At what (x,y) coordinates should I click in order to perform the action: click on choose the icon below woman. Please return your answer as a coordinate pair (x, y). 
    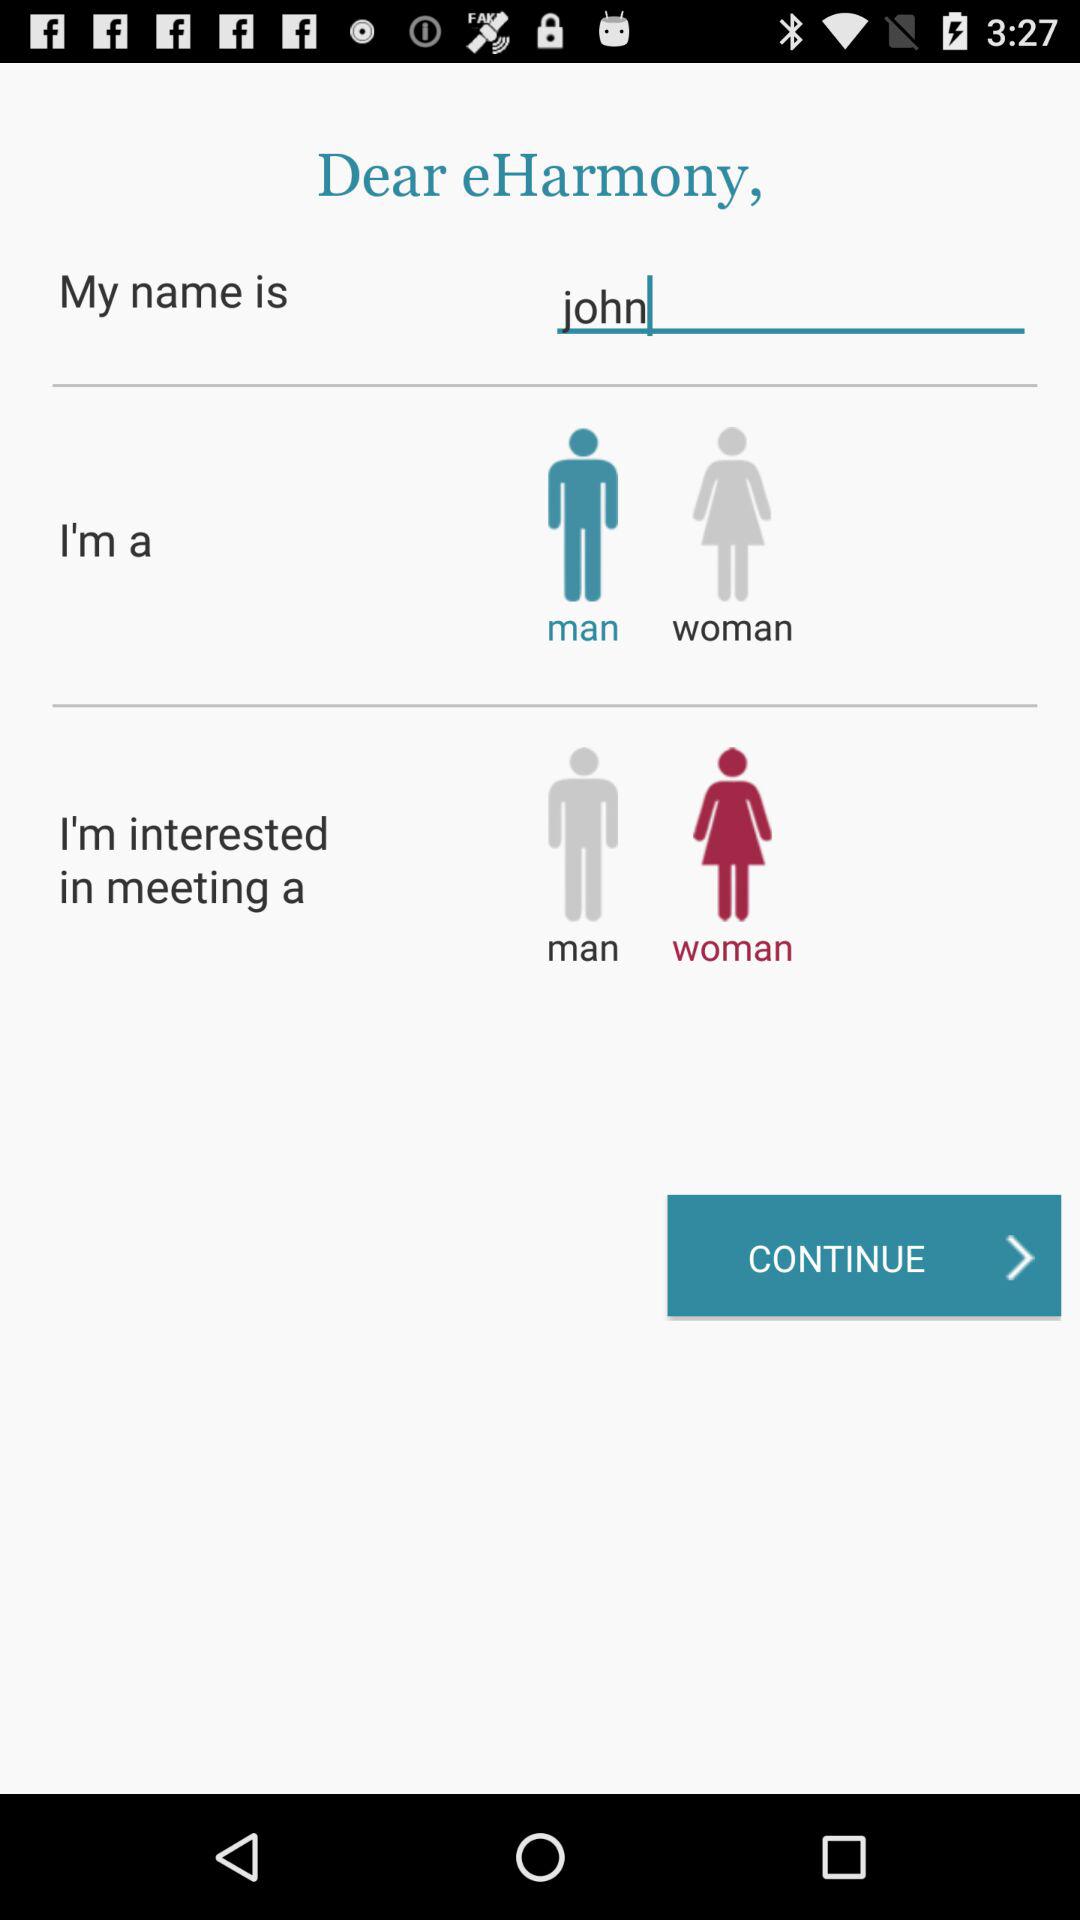
    Looking at the image, I should click on (864, 1257).